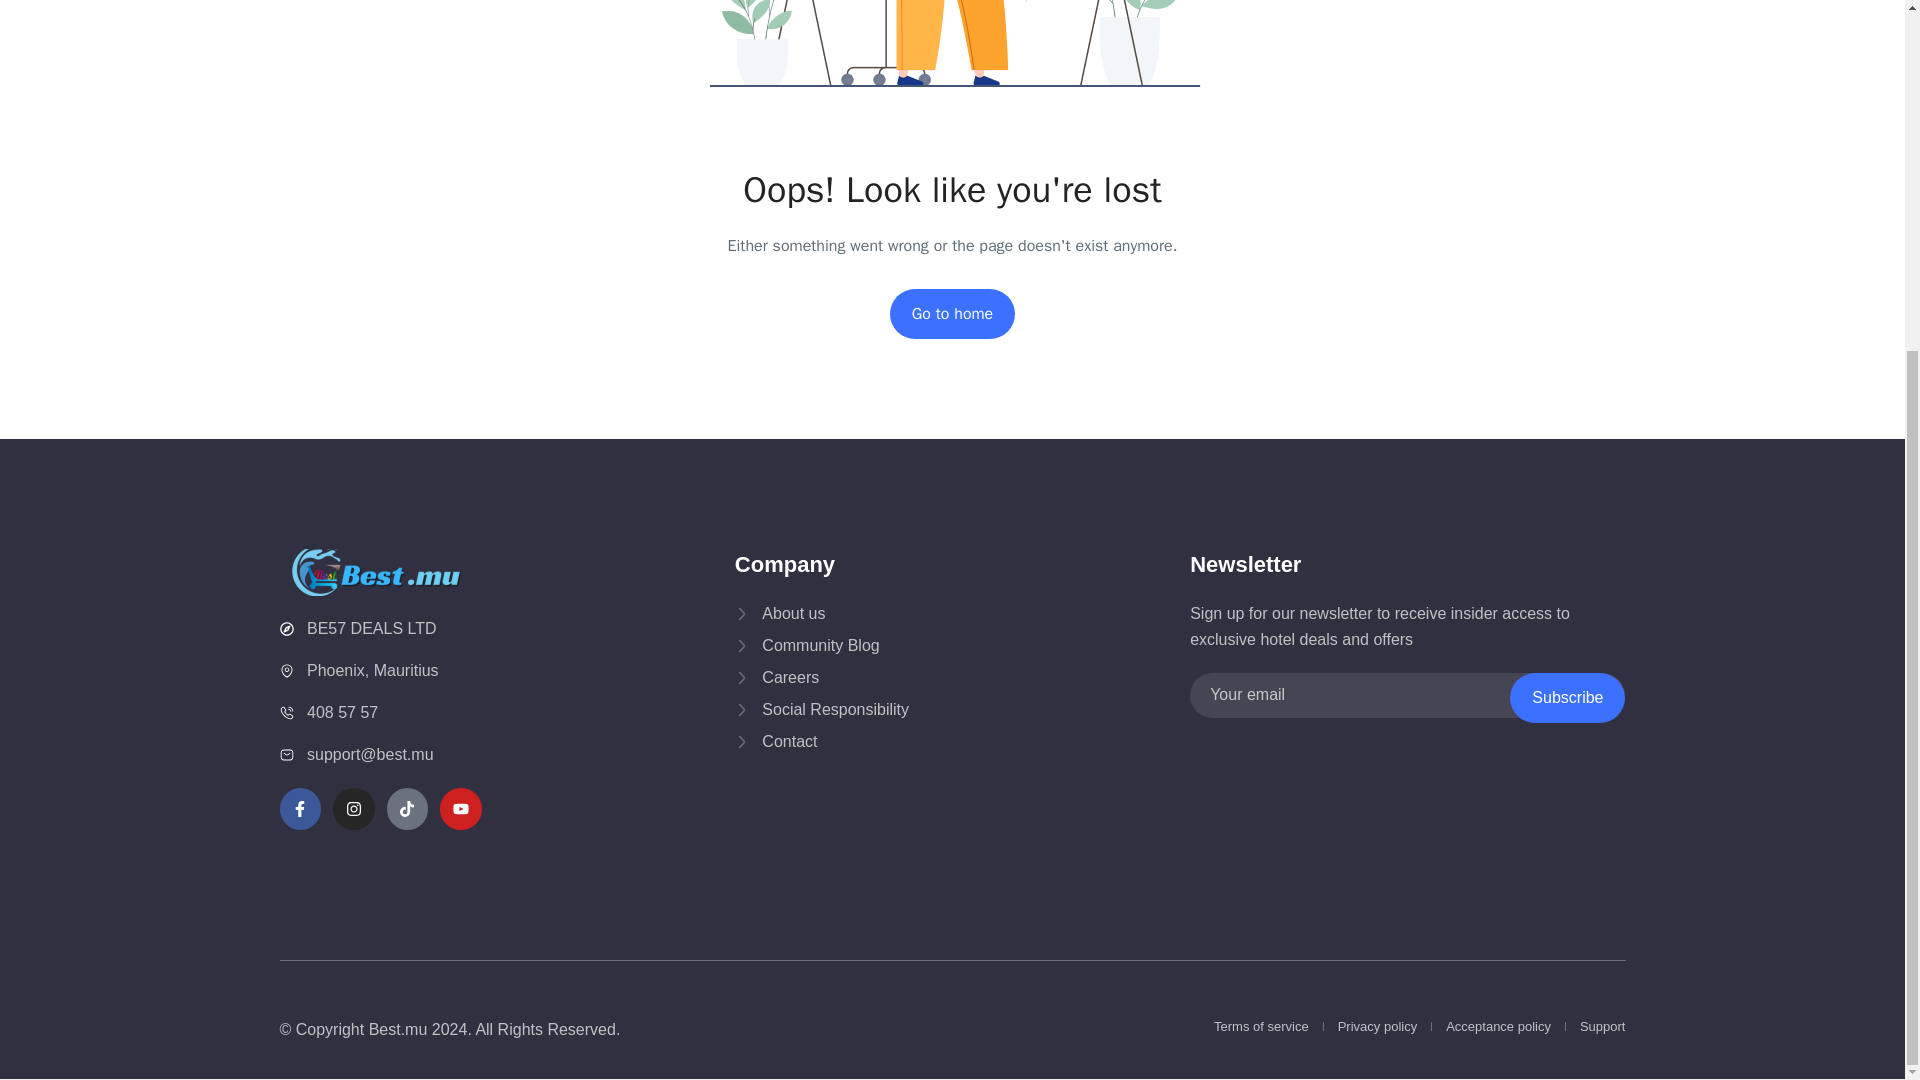 The width and height of the screenshot is (1920, 1080). Describe the element at coordinates (860, 614) in the screenshot. I see `About us` at that location.